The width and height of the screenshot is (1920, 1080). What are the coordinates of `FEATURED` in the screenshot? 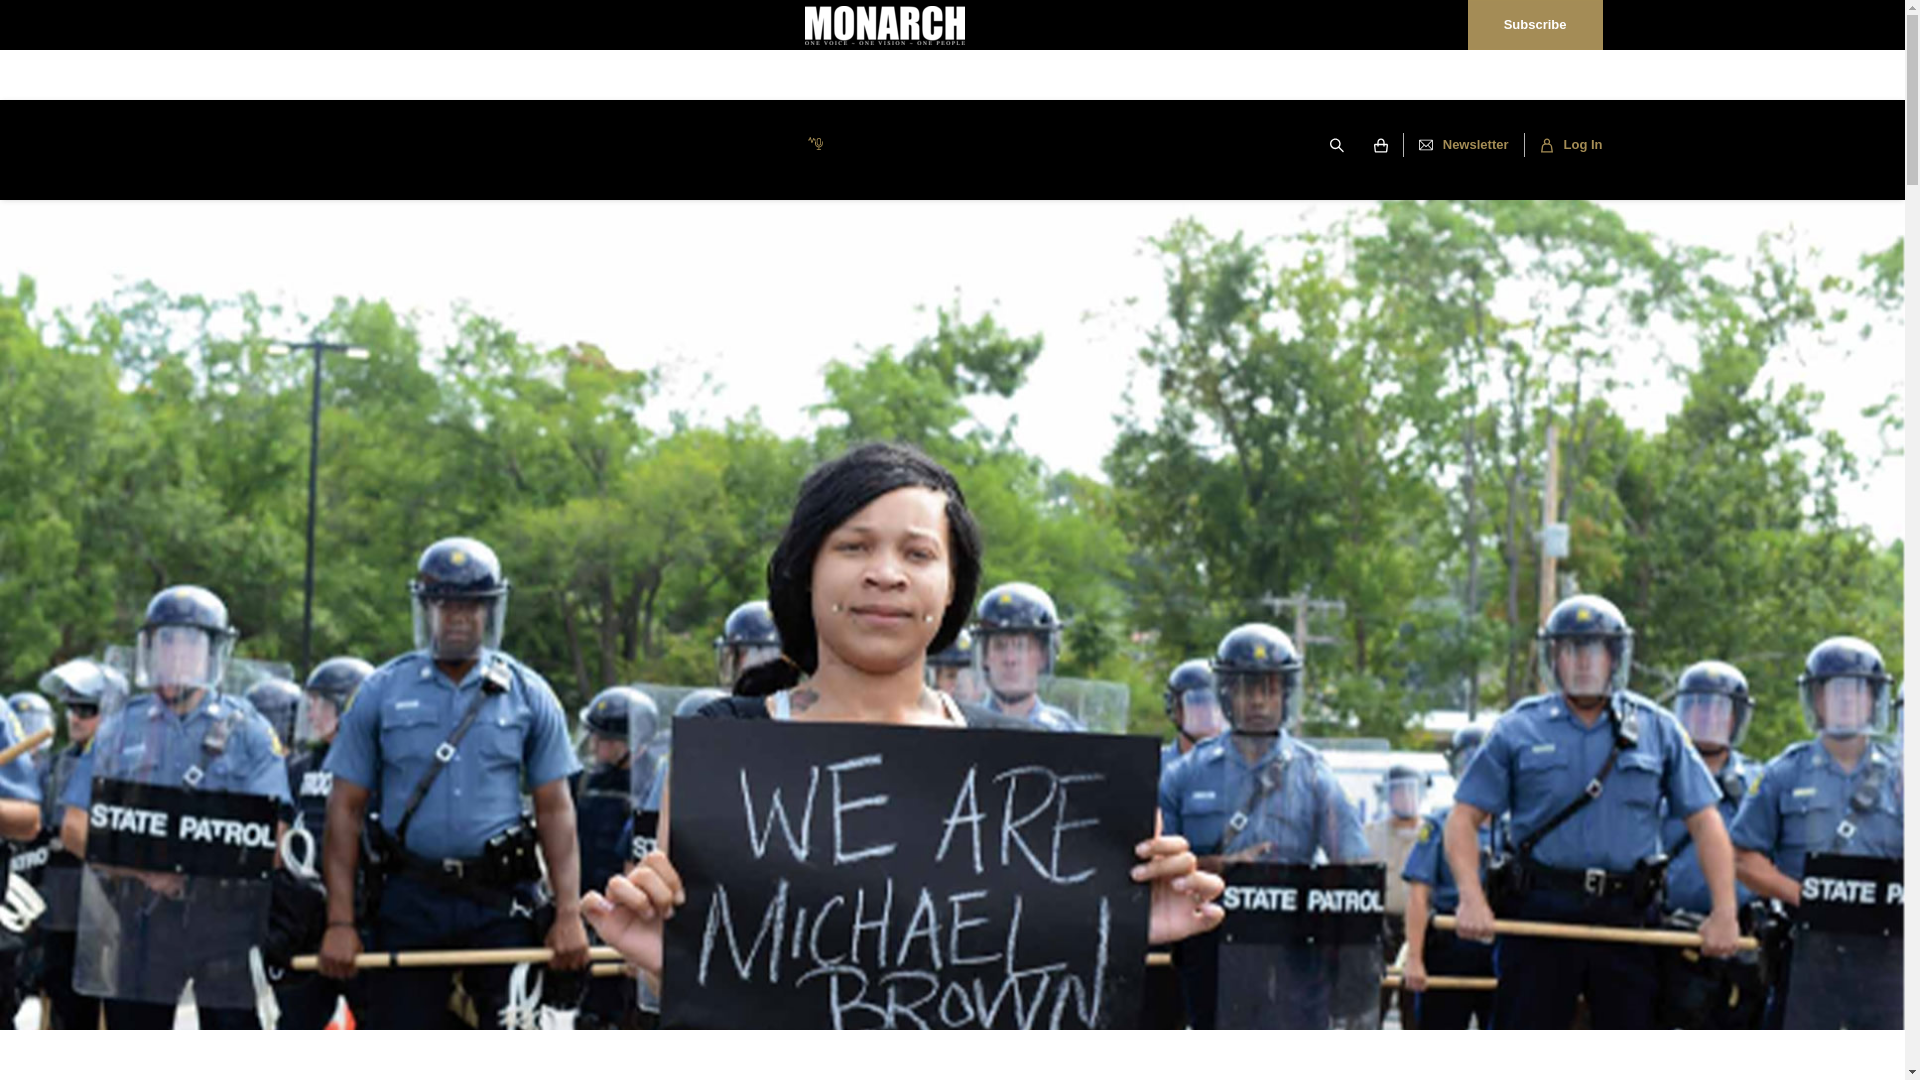 It's located at (416, 146).